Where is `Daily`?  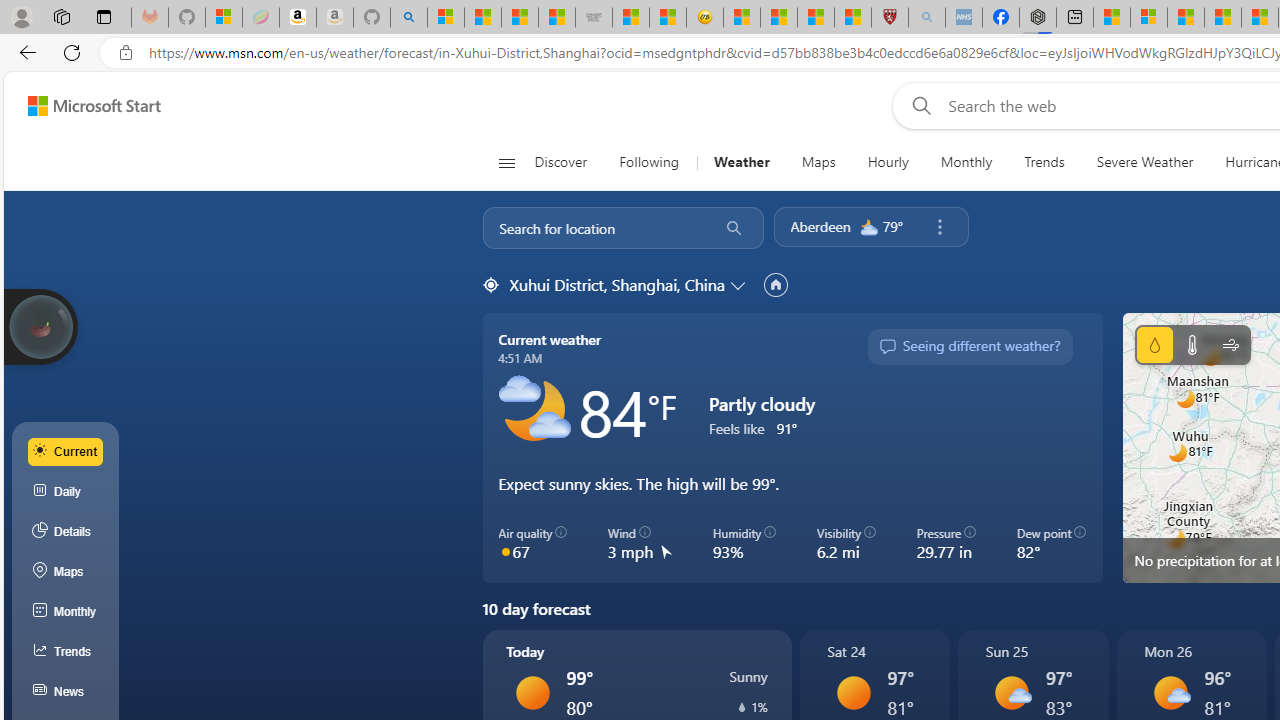
Daily is located at coordinates (66, 492).